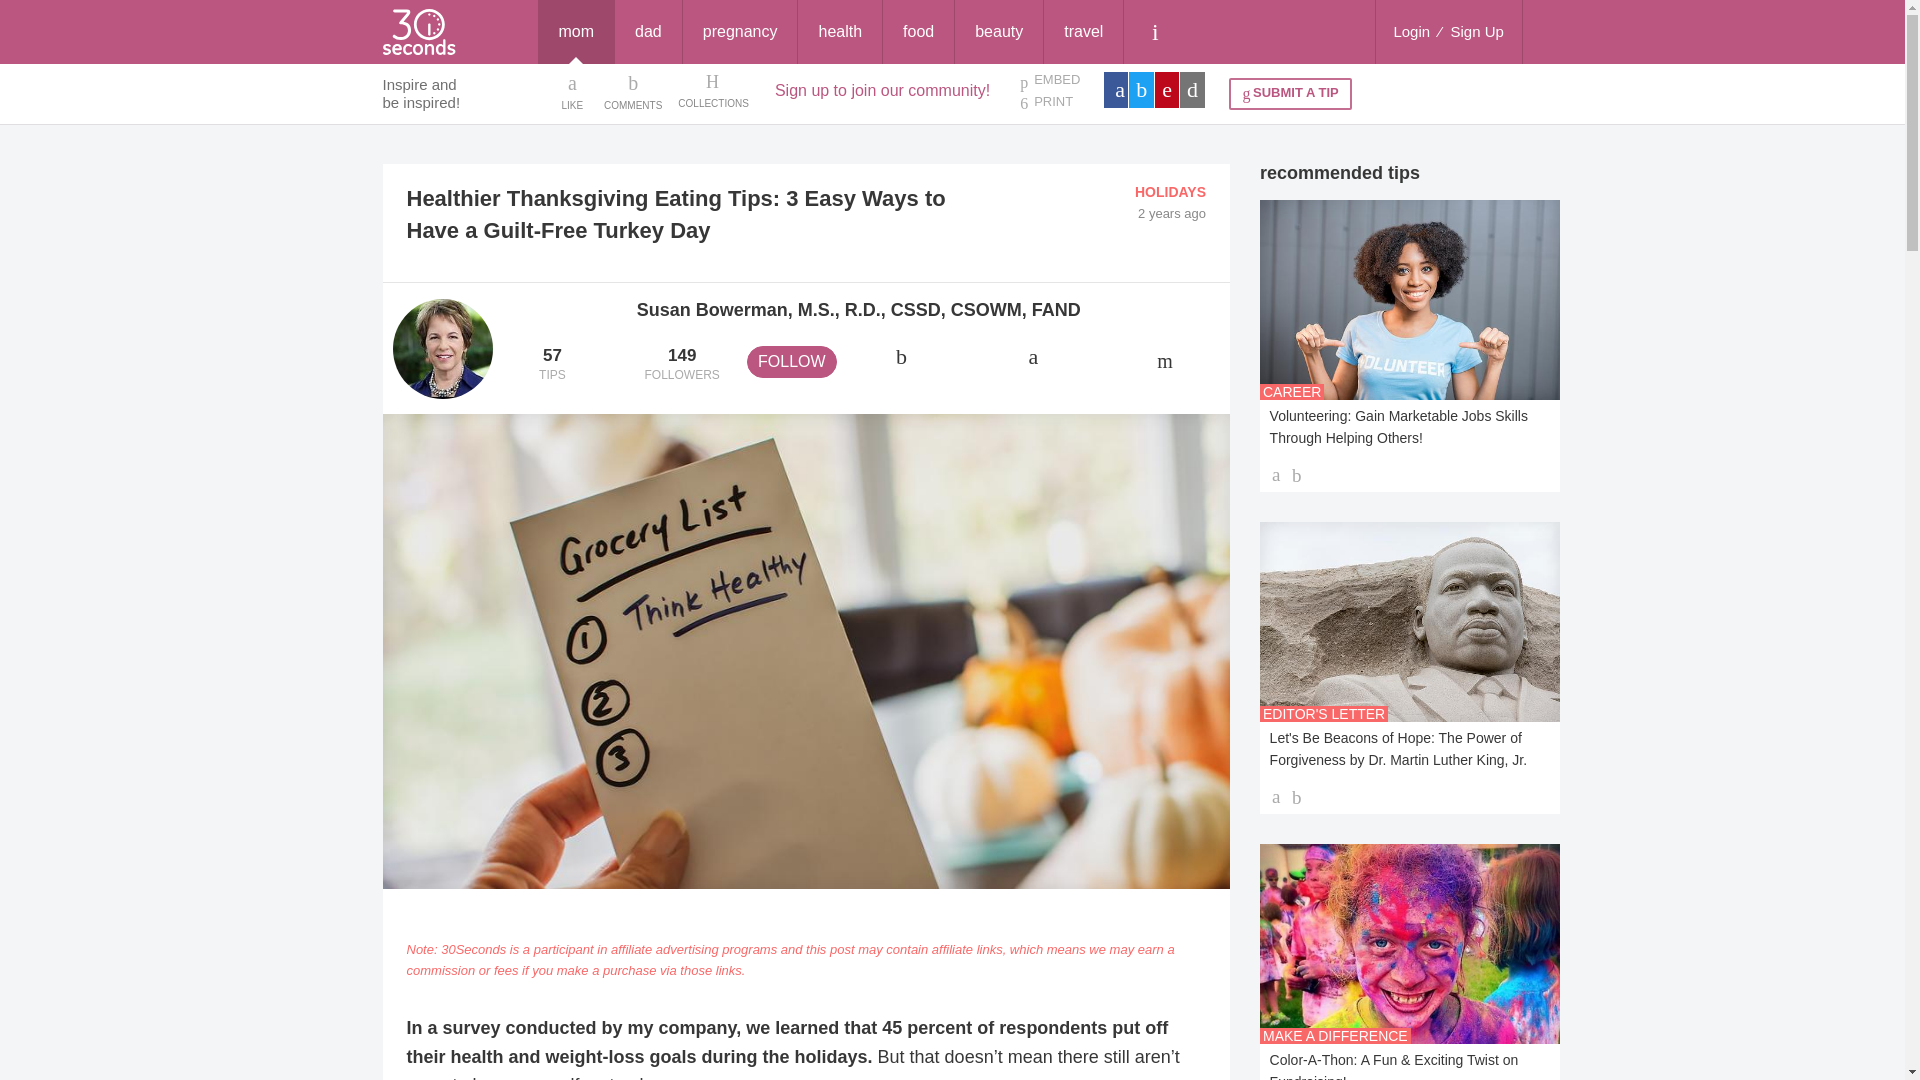 Image resolution: width=1920 pixels, height=1080 pixels. What do you see at coordinates (633, 91) in the screenshot?
I see `COMMENTS` at bounding box center [633, 91].